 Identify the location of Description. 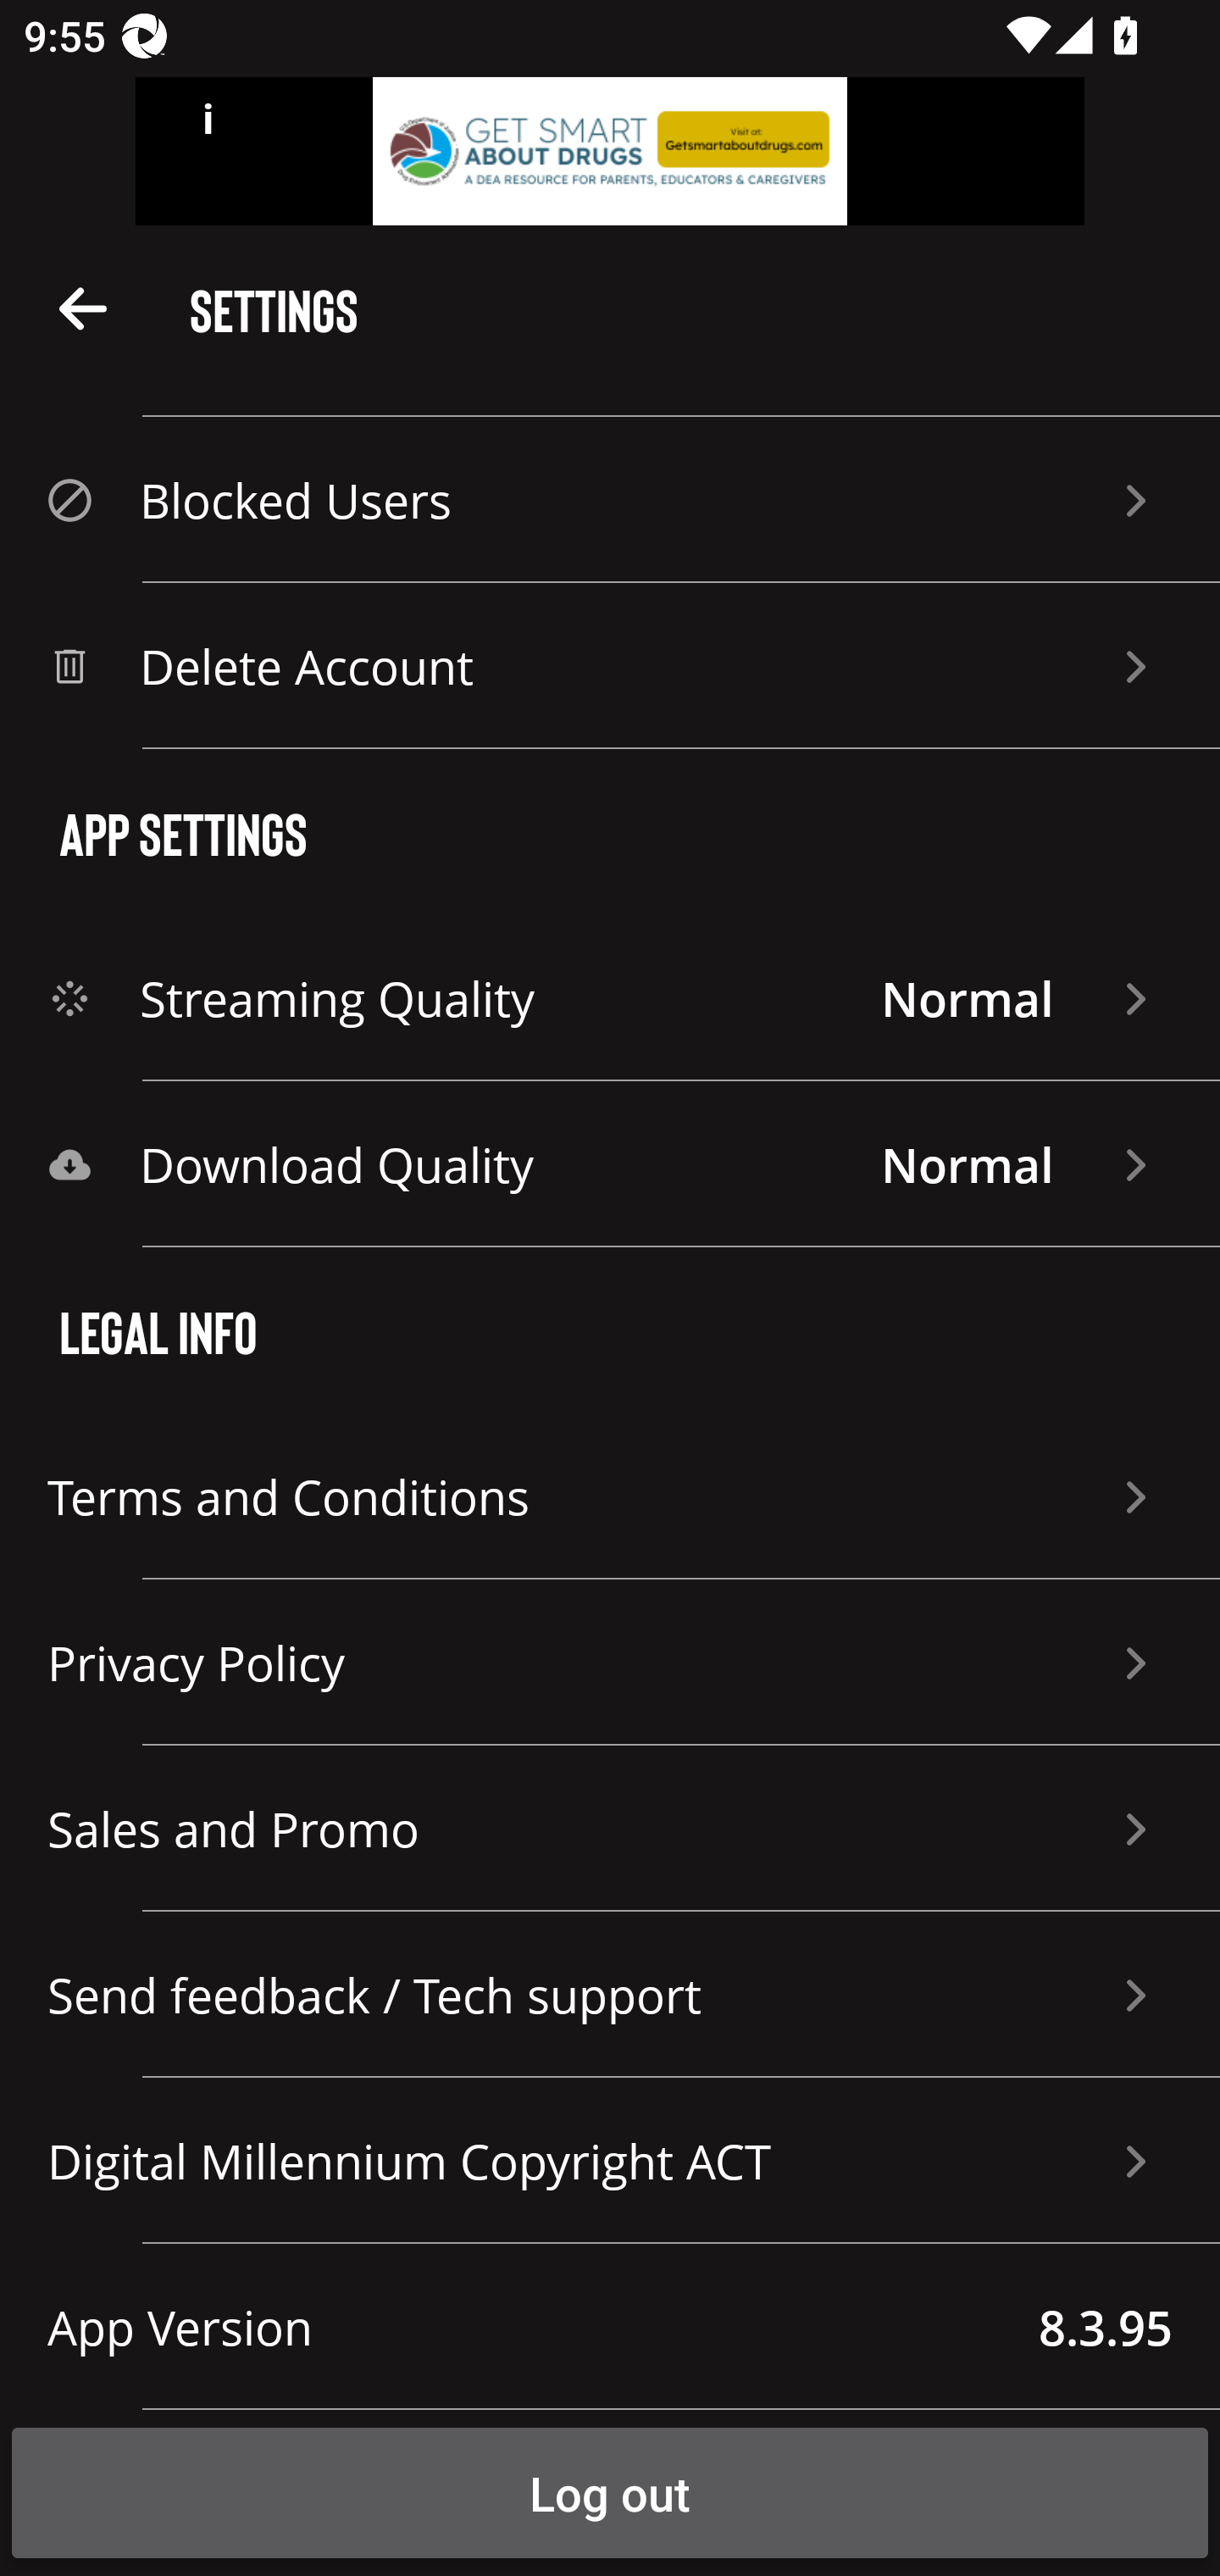
(83, 307).